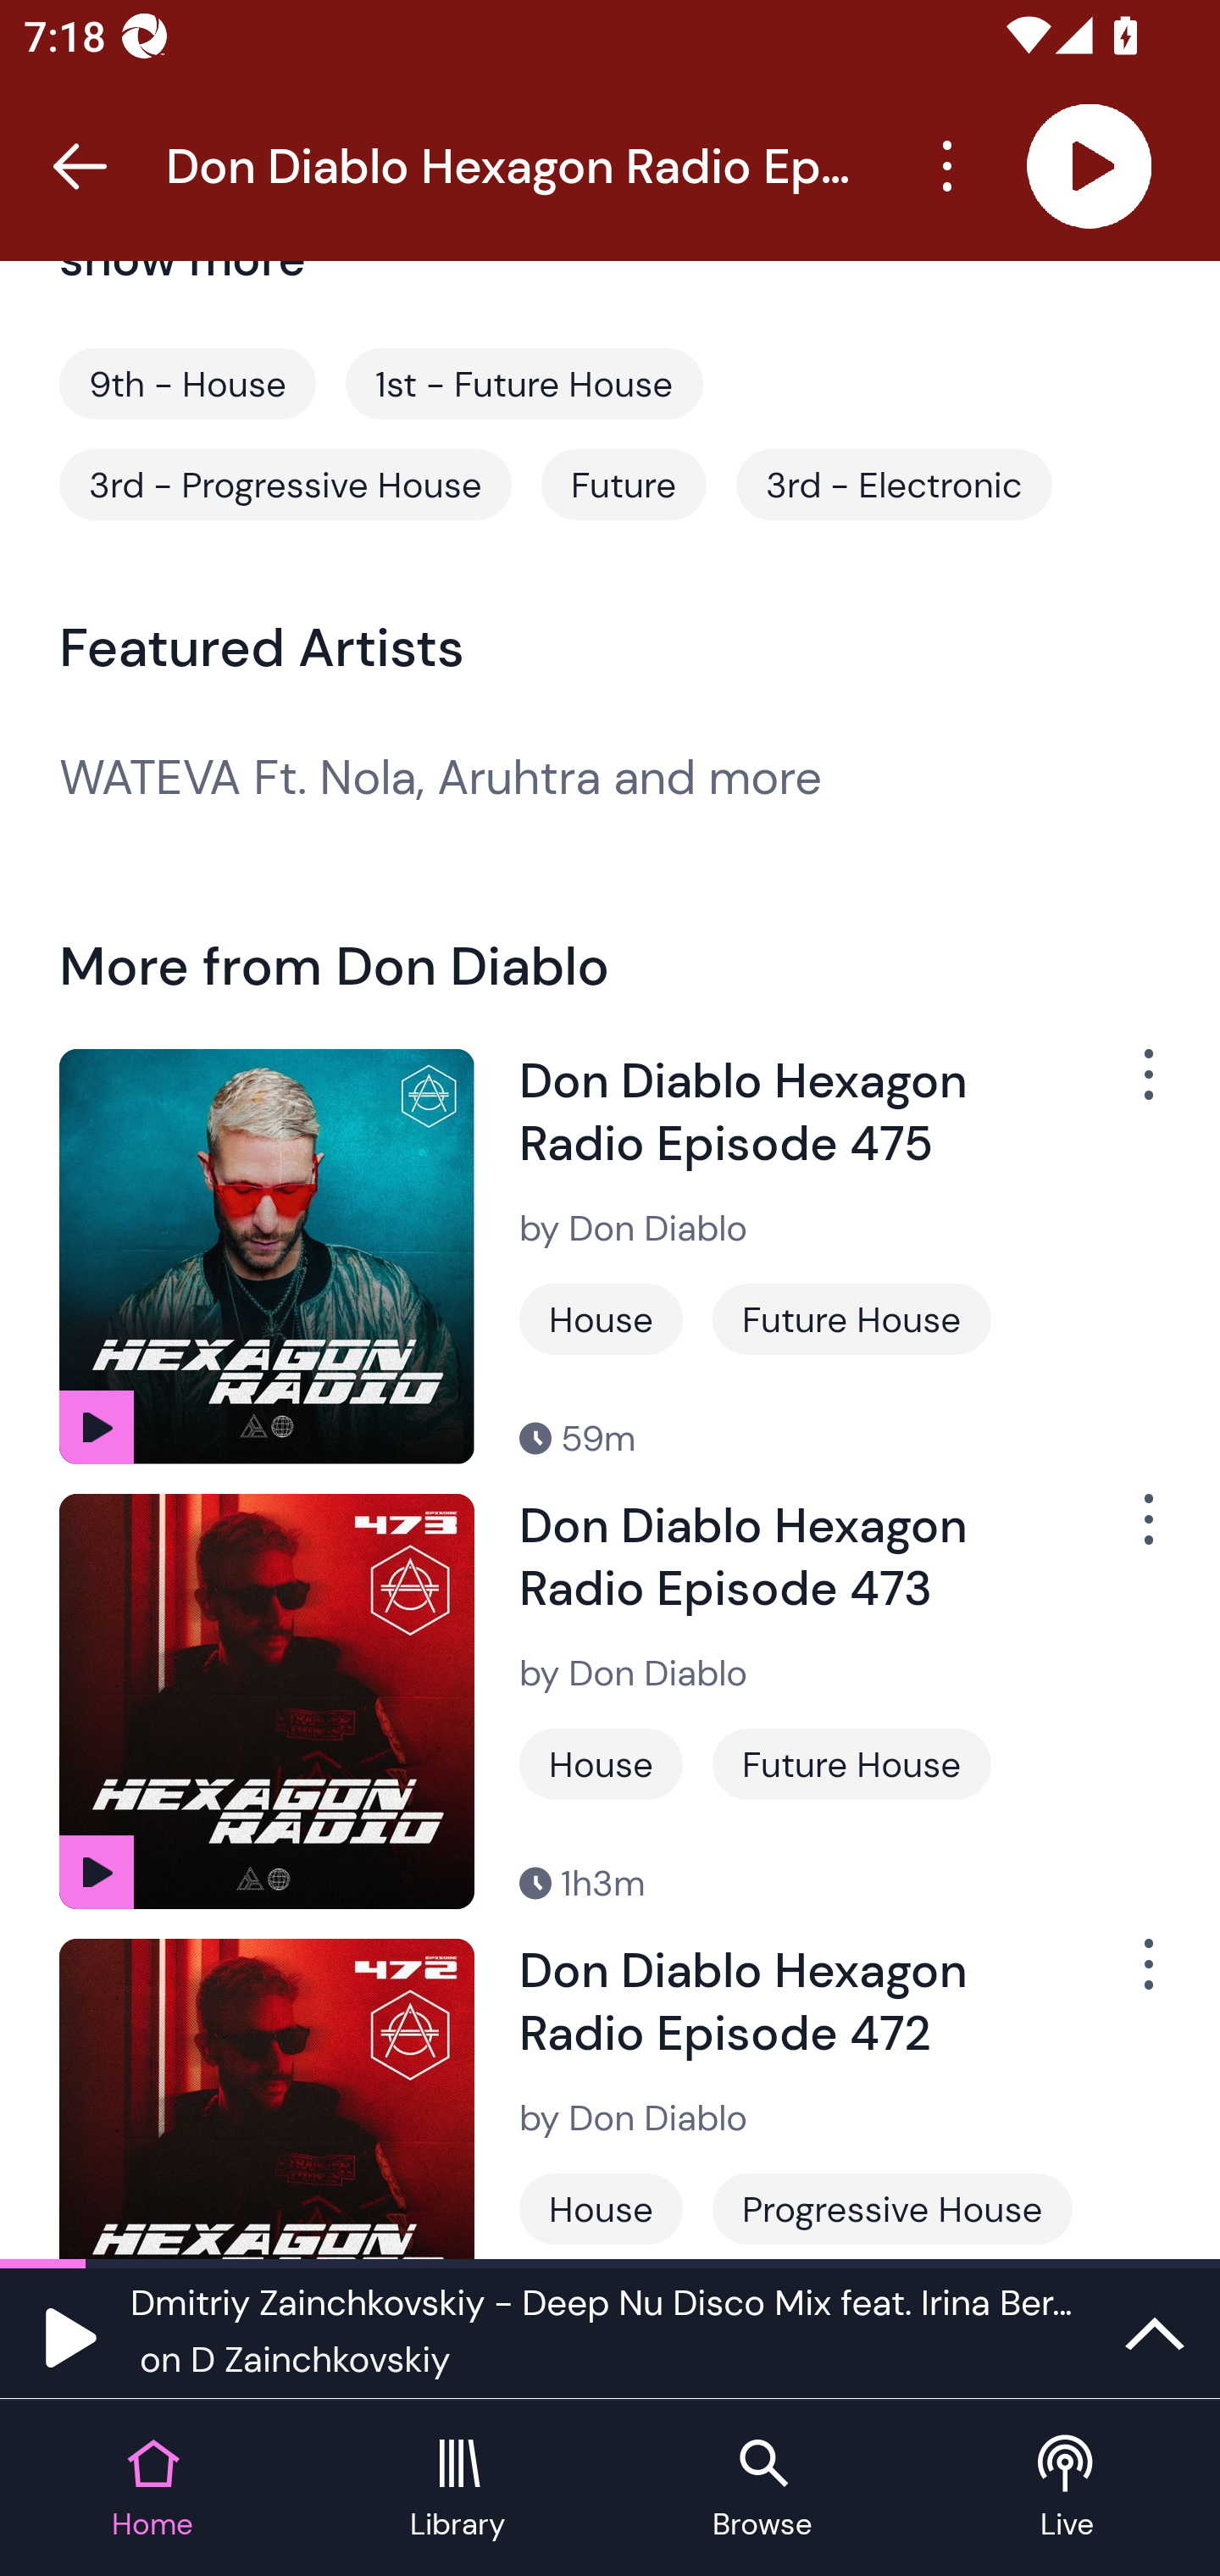  Describe the element at coordinates (524, 383) in the screenshot. I see `1st - Future House` at that location.